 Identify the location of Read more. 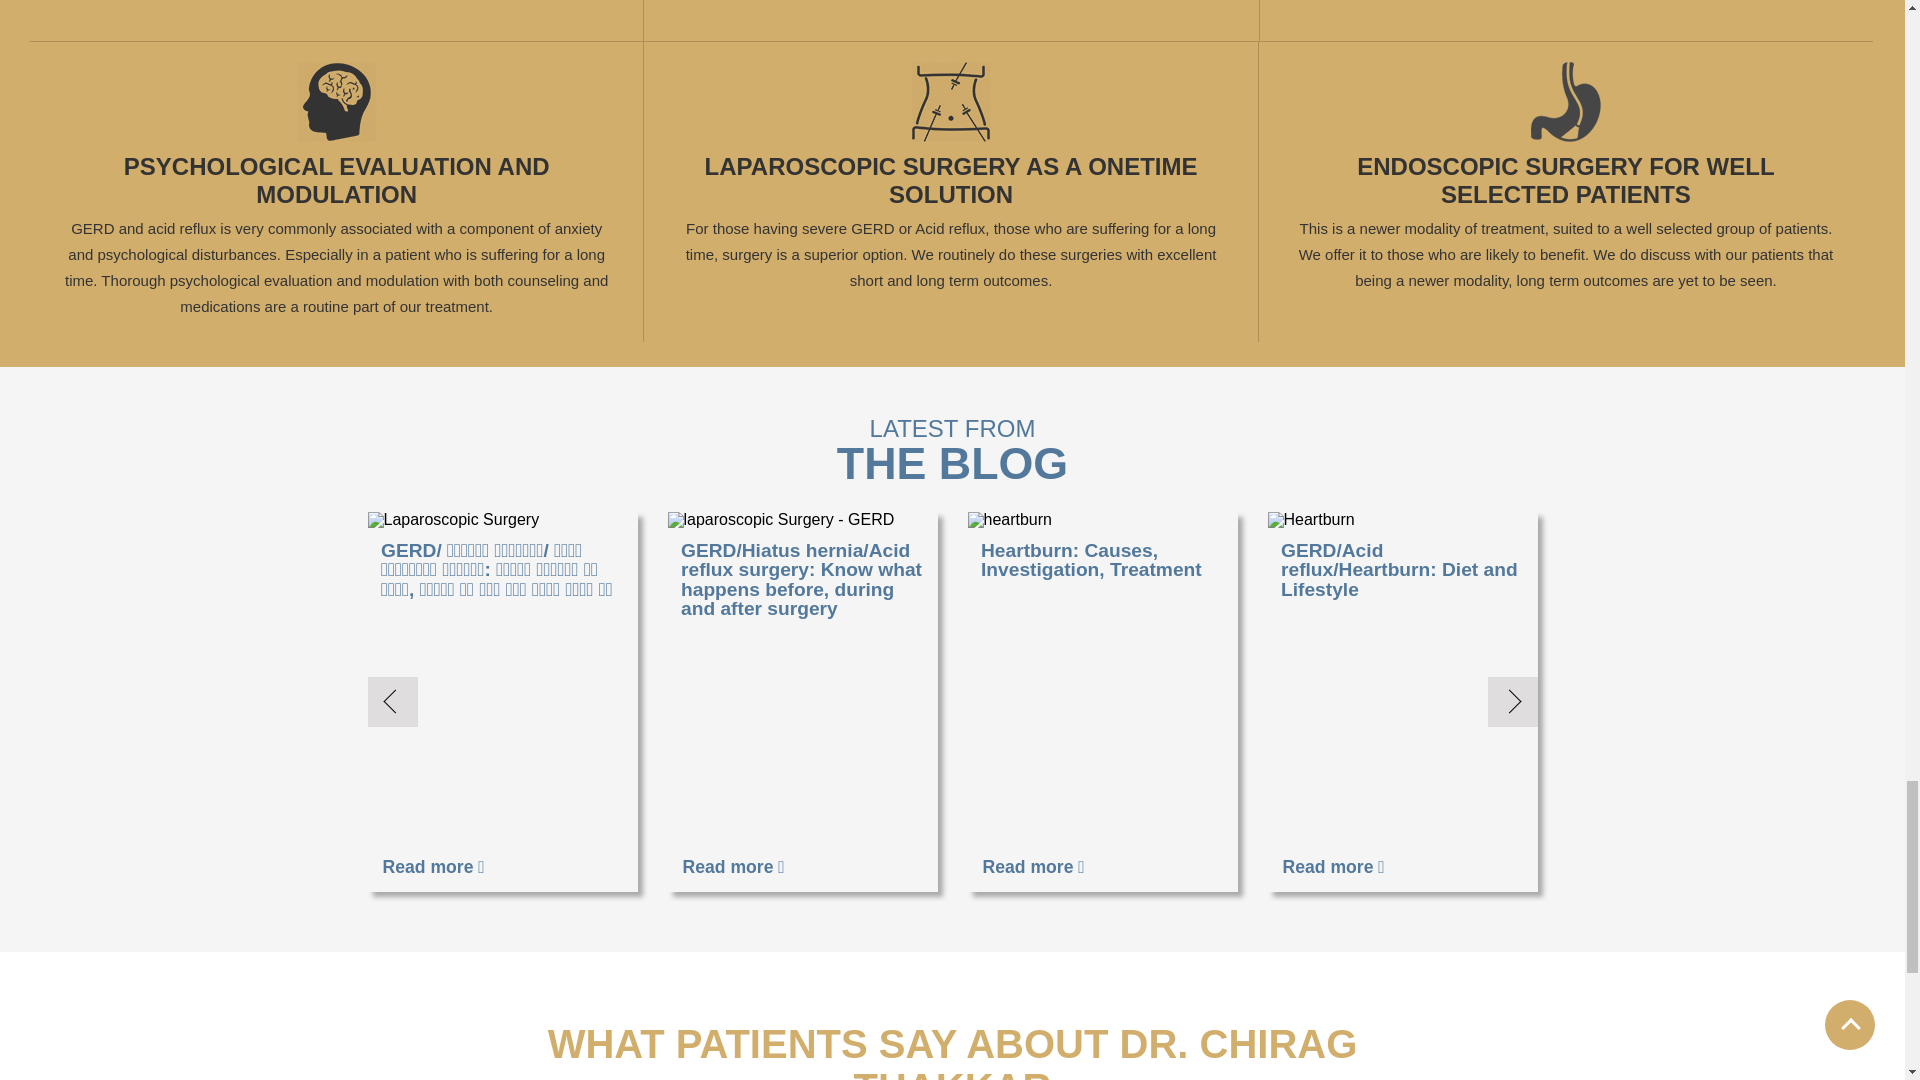
(734, 868).